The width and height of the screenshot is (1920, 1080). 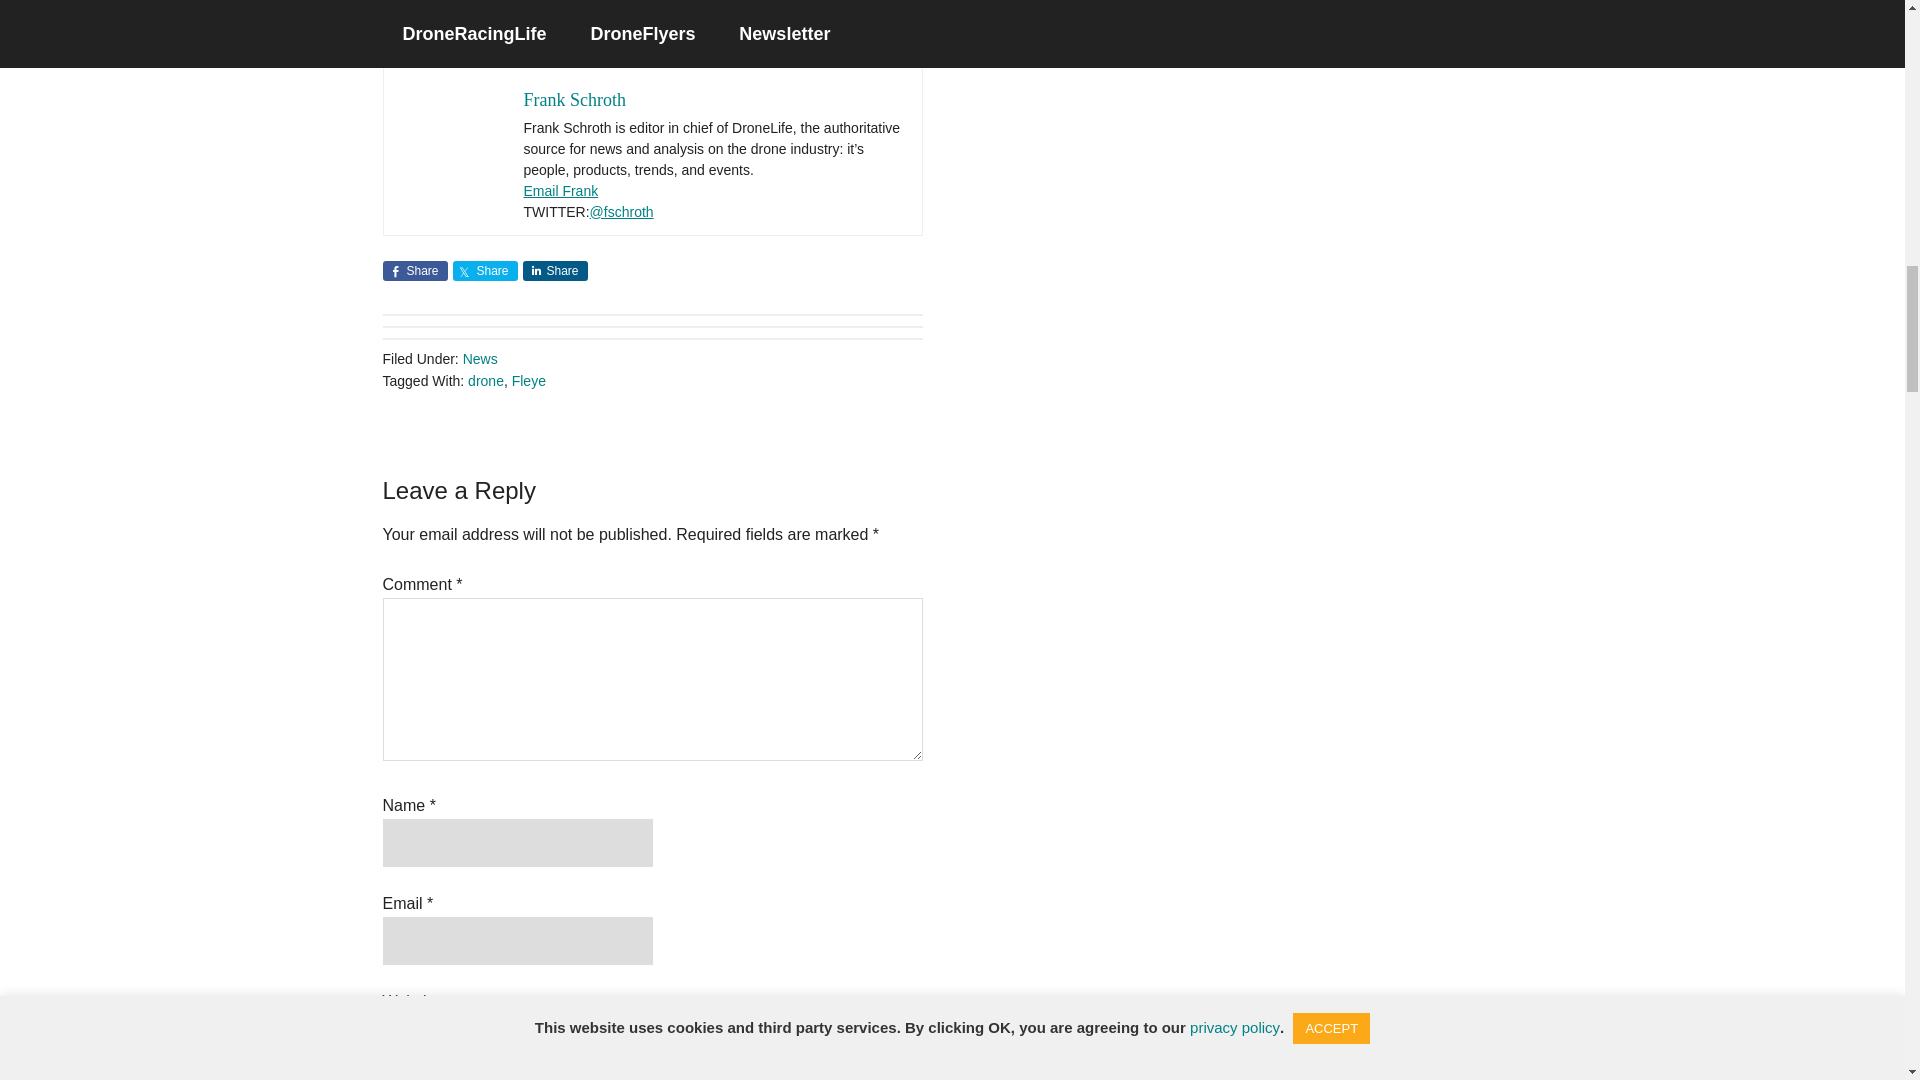 I want to click on Frank Schroth, so click(x=576, y=100).